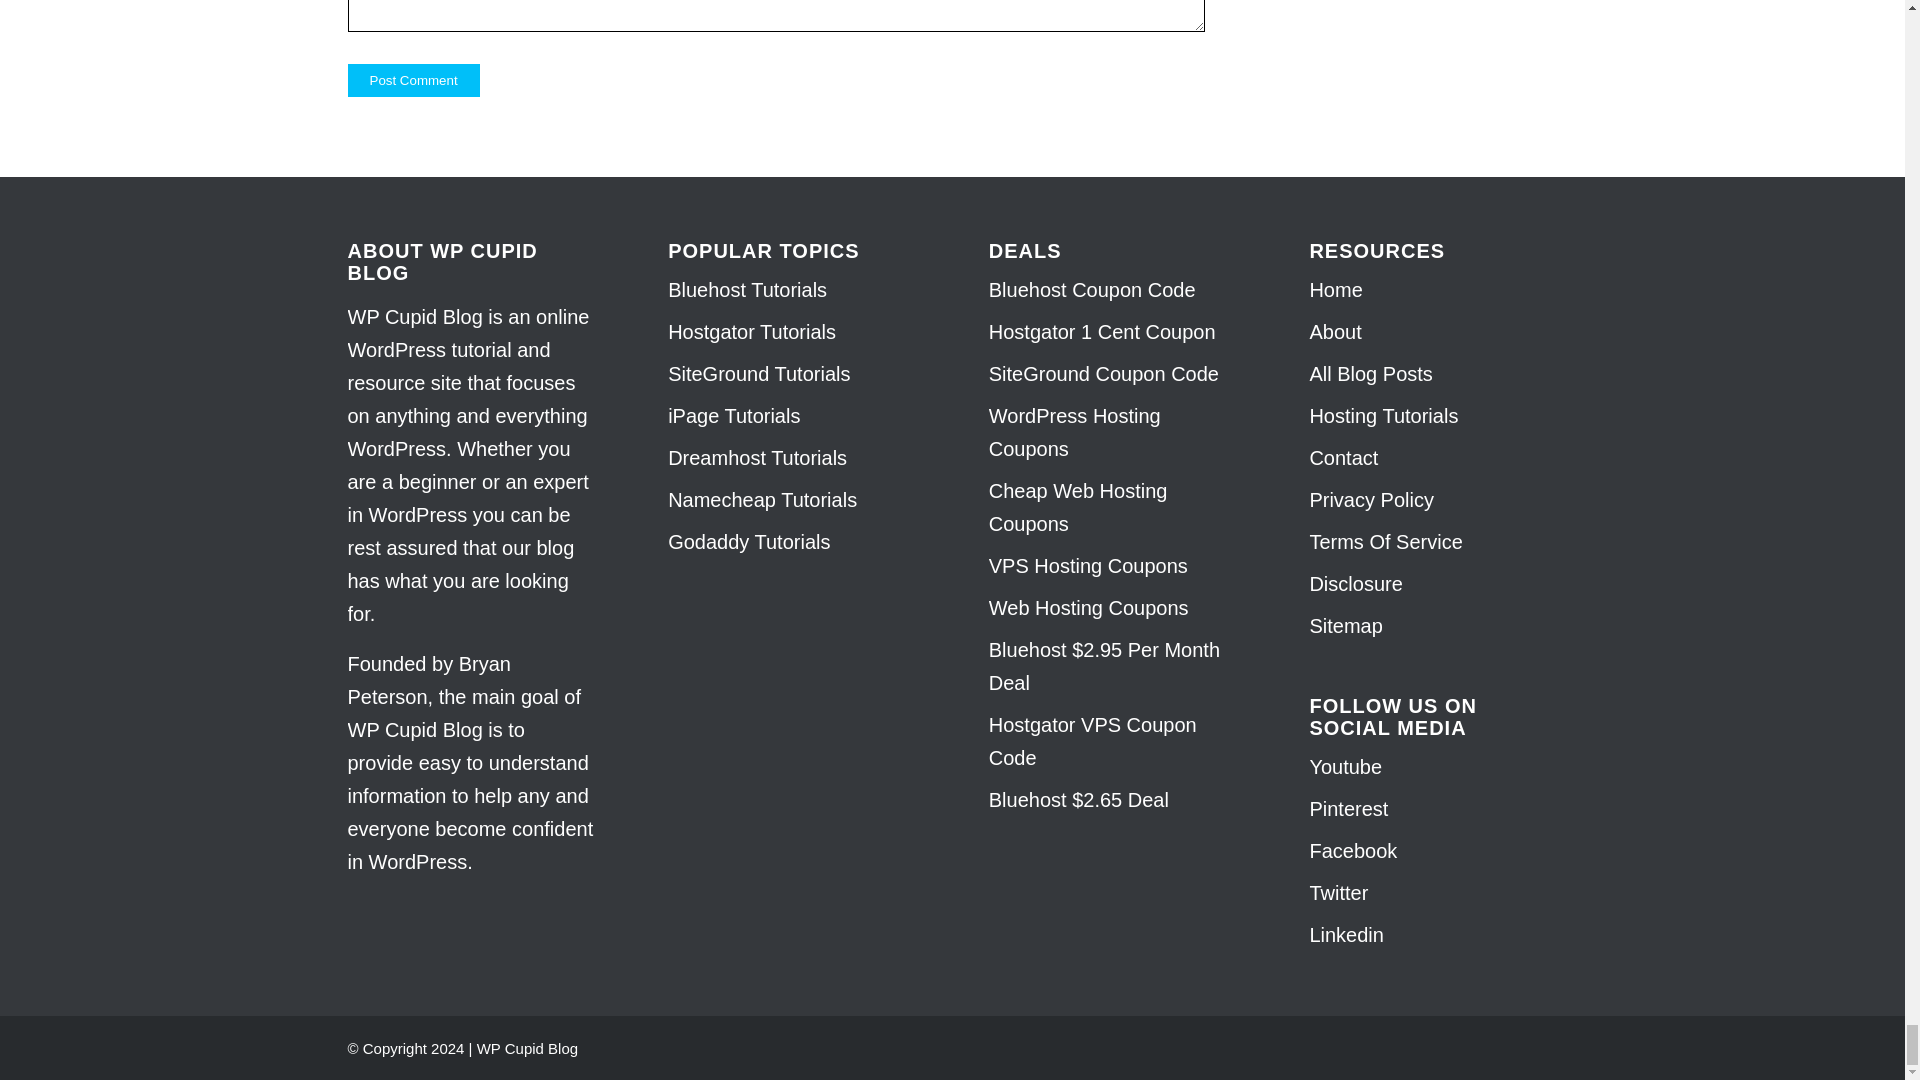 This screenshot has width=1920, height=1080. I want to click on Post Comment, so click(414, 80).